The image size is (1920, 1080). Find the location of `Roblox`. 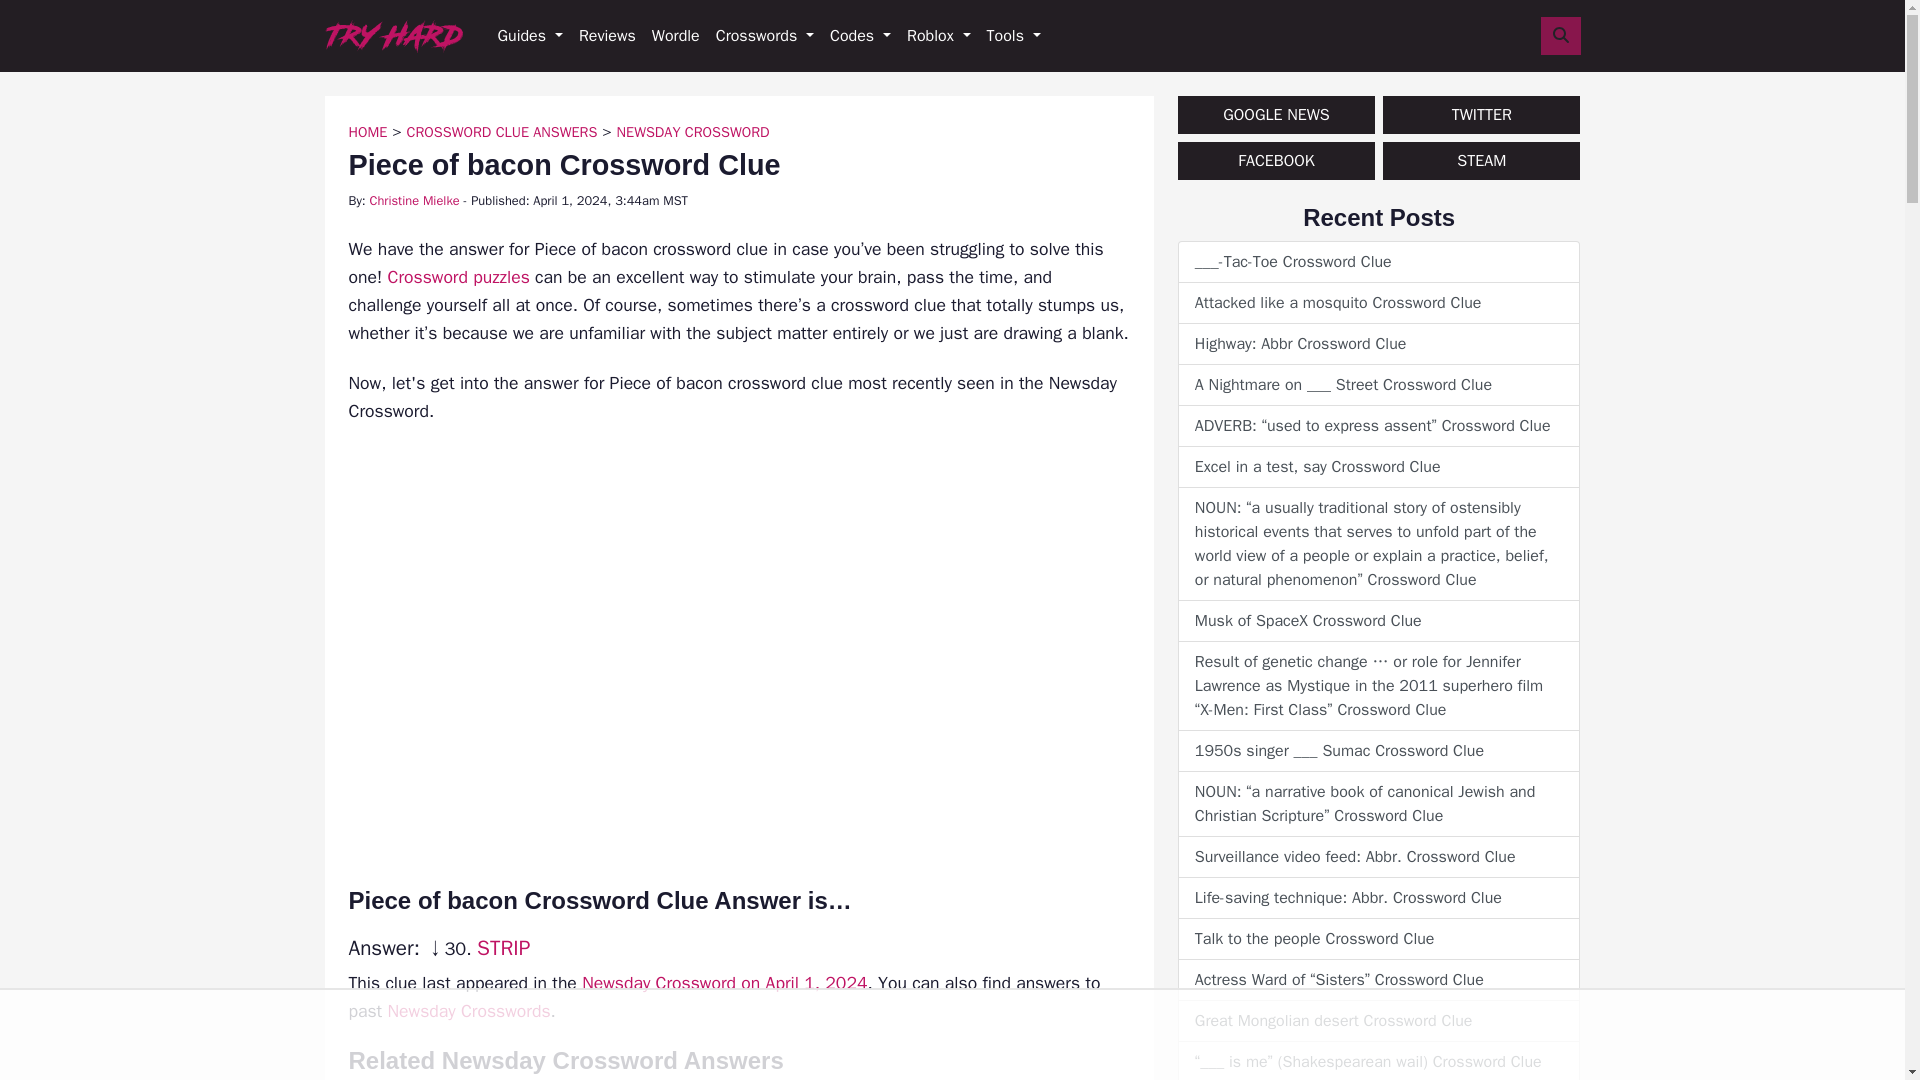

Roblox is located at coordinates (938, 36).